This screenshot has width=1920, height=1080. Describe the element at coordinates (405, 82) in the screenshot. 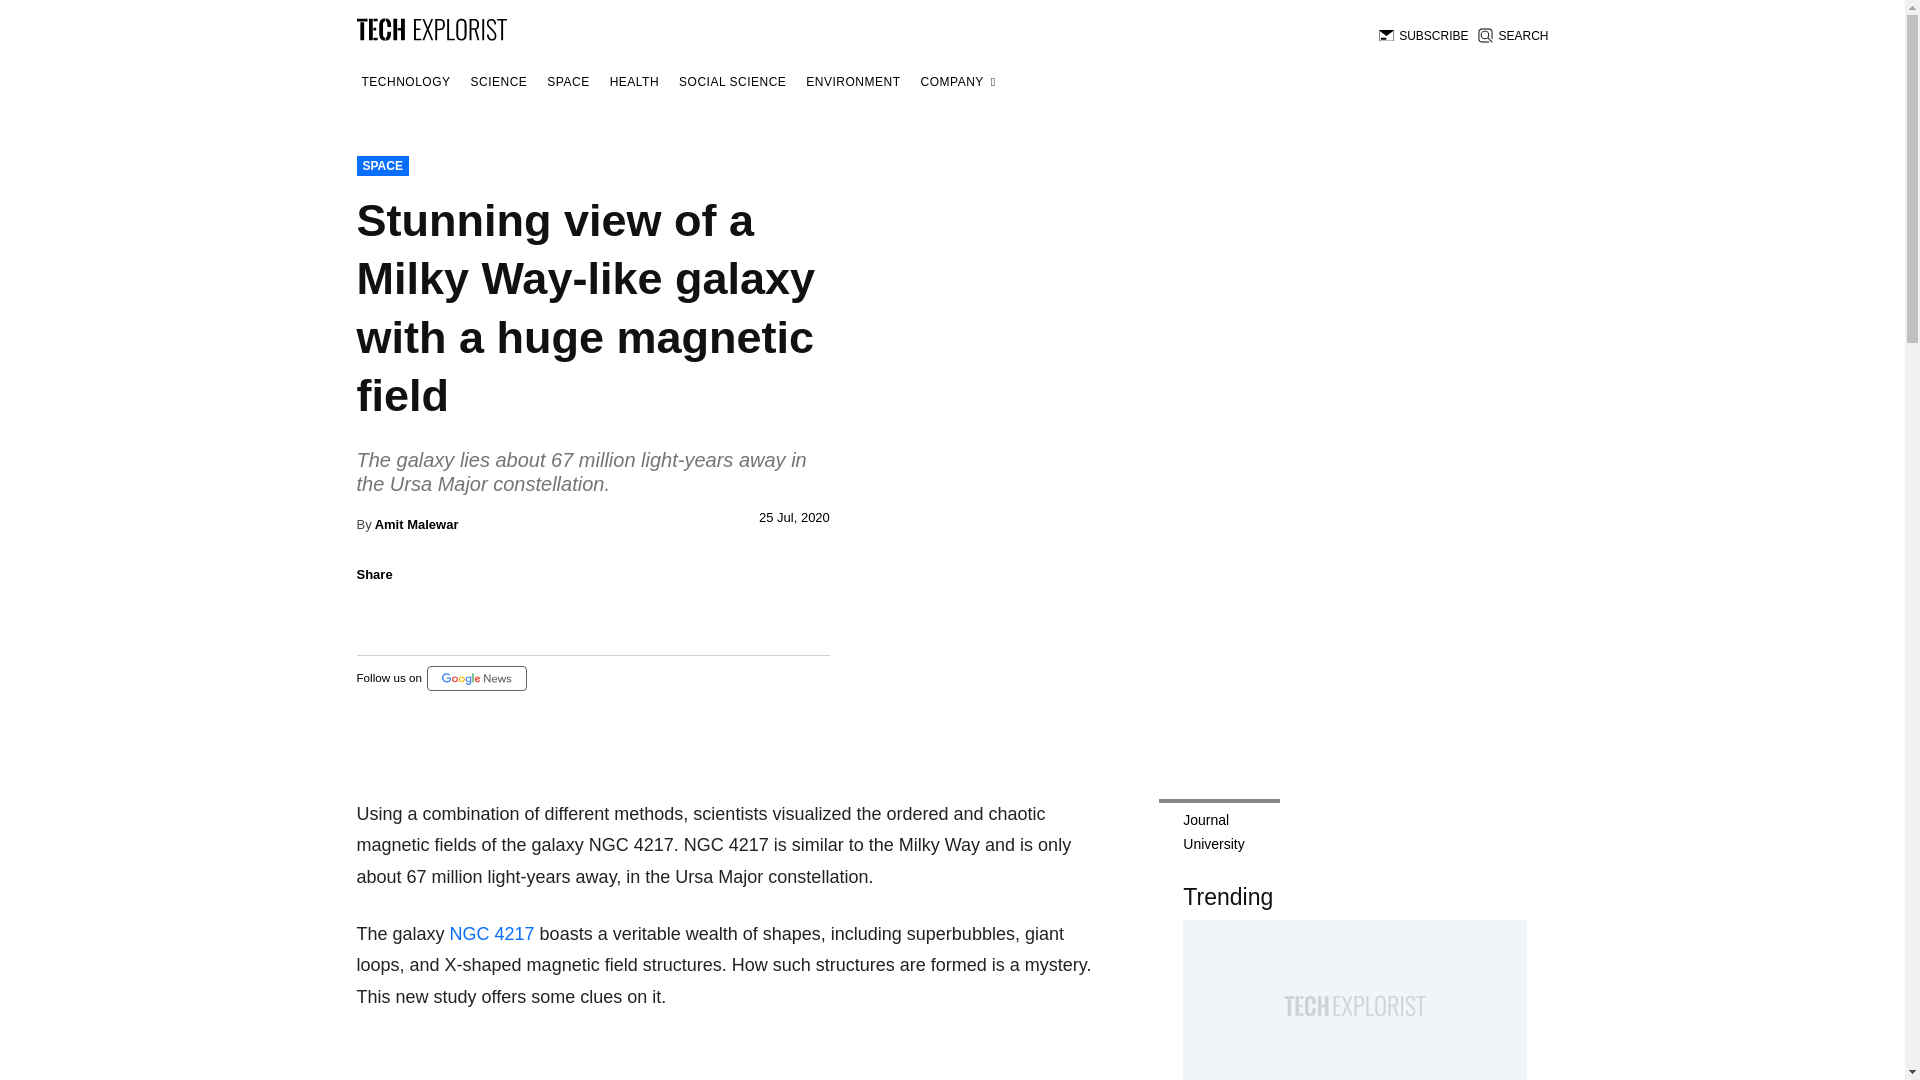

I see `TECHNOLOGY` at that location.